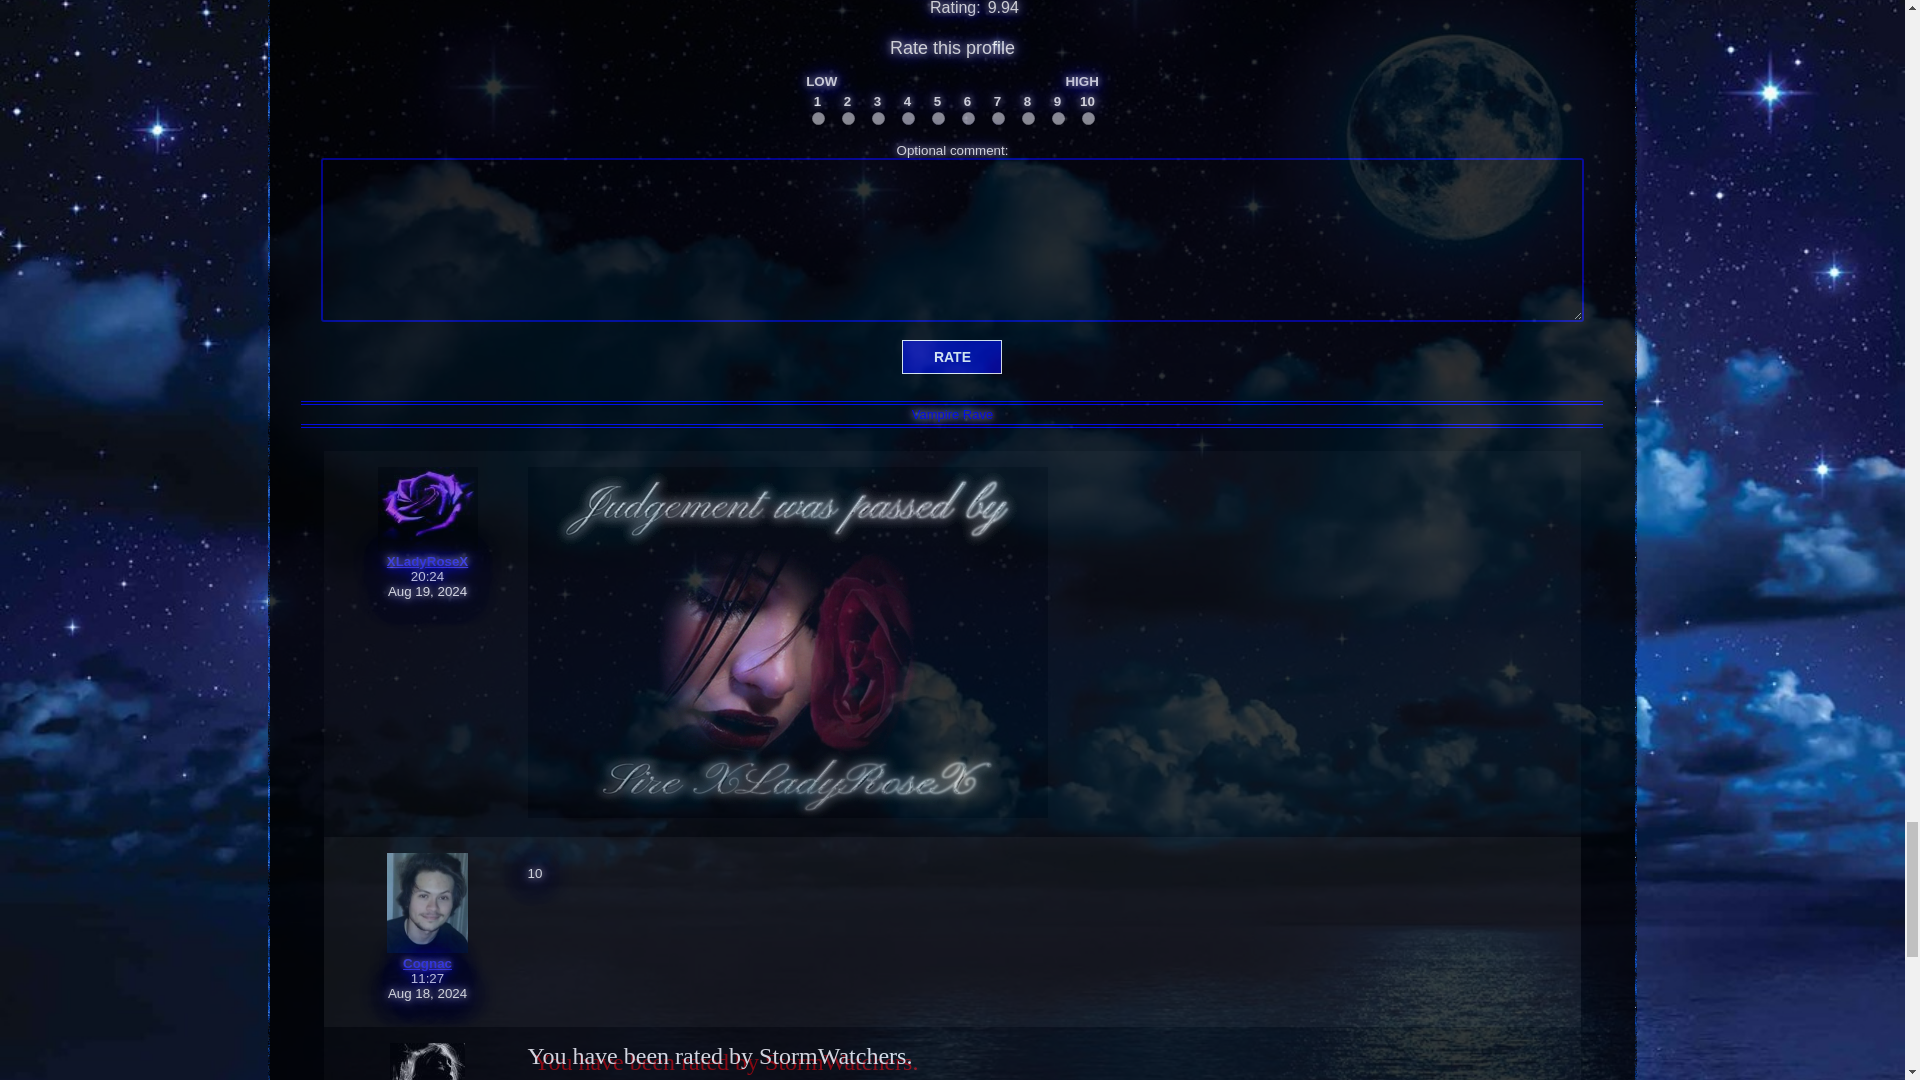 The width and height of the screenshot is (1920, 1080). What do you see at coordinates (968, 118) in the screenshot?
I see `6` at bounding box center [968, 118].